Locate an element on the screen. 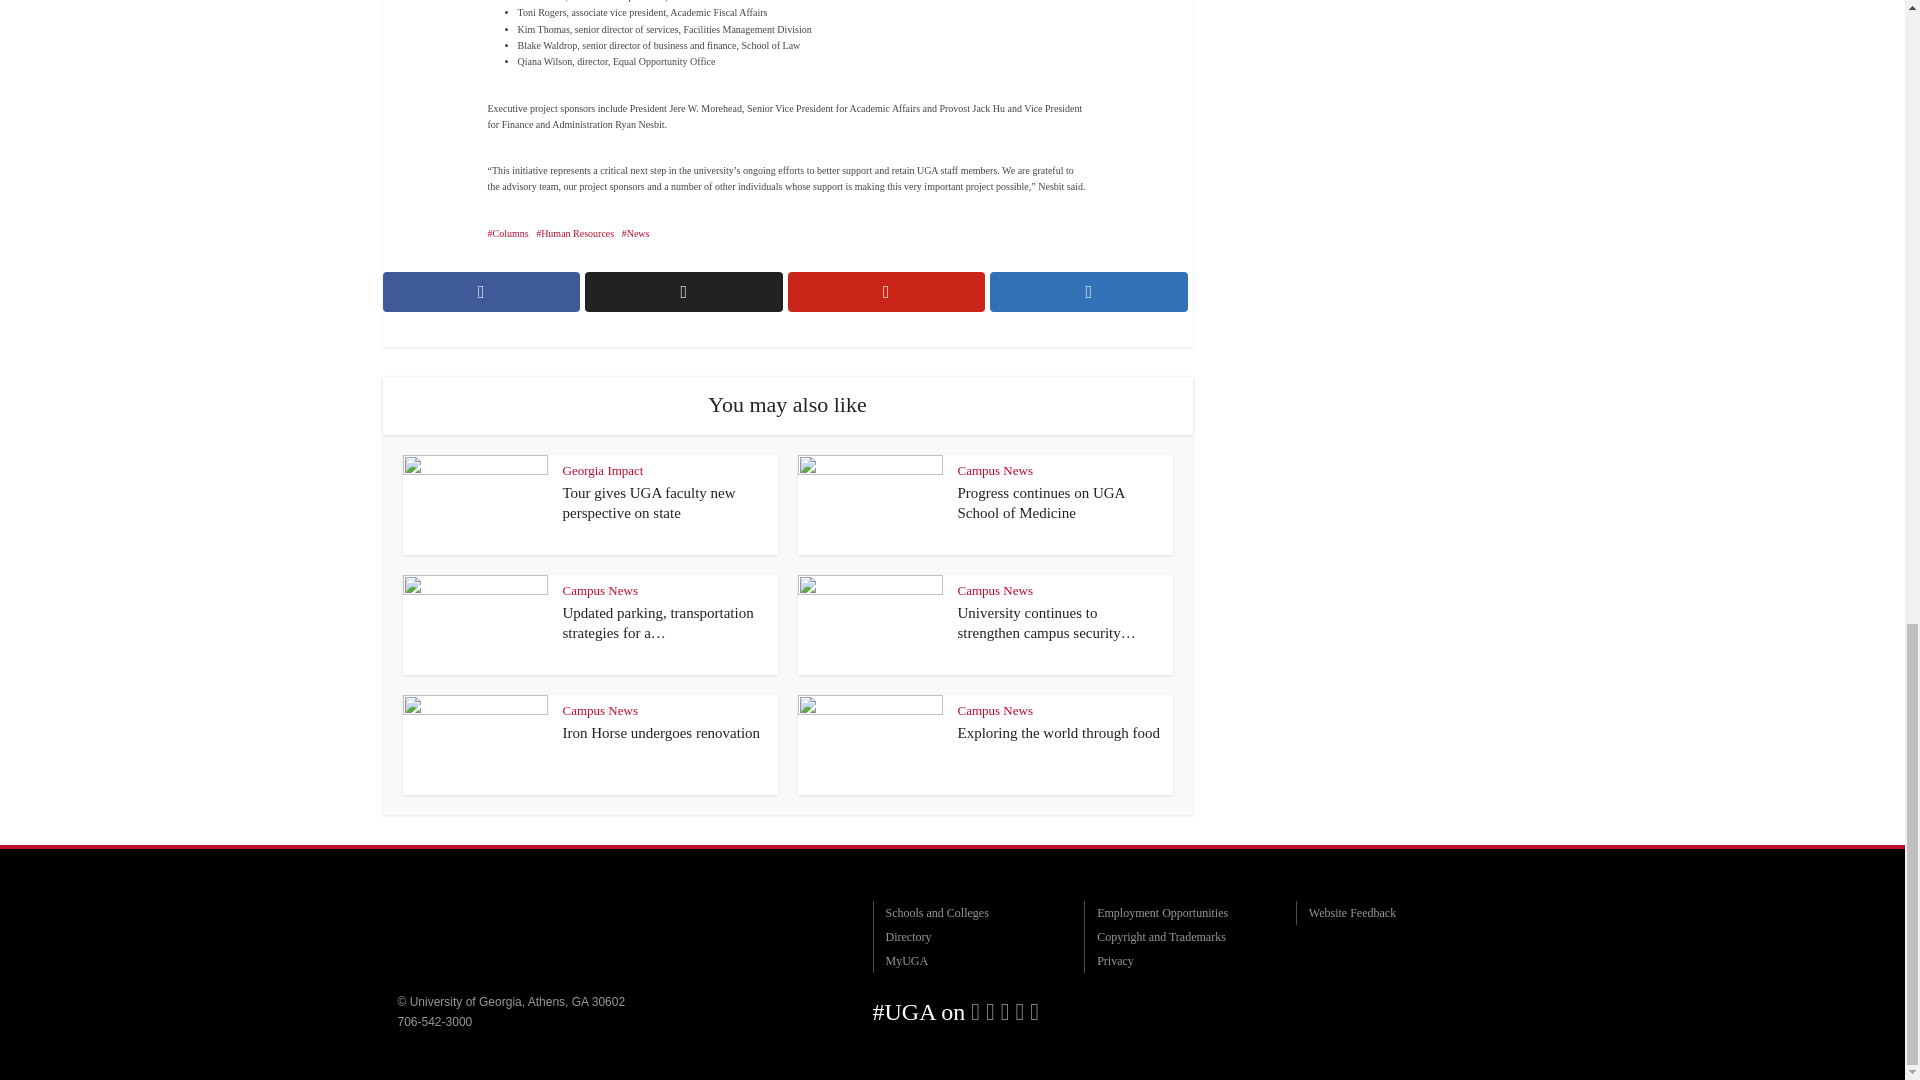  Campus News is located at coordinates (600, 590).